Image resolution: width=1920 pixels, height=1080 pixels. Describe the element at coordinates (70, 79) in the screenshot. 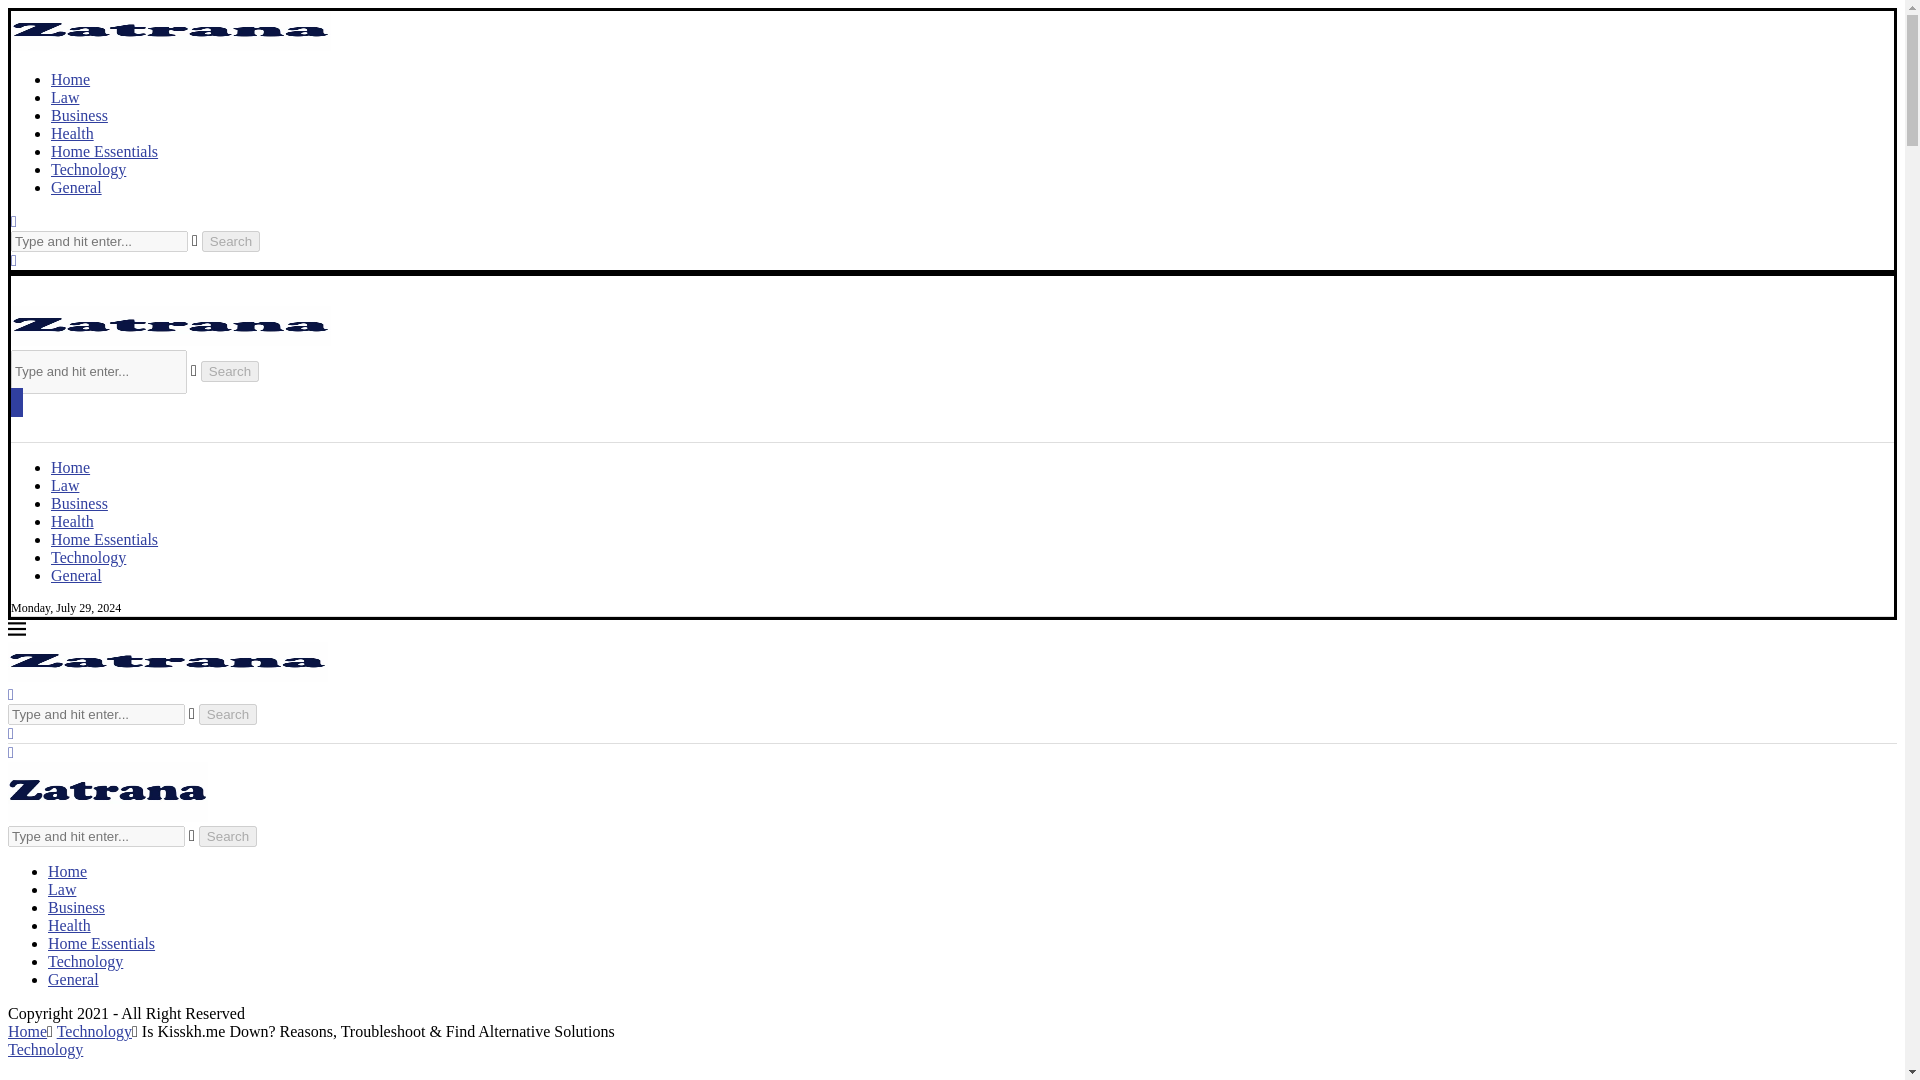

I see `Home` at that location.